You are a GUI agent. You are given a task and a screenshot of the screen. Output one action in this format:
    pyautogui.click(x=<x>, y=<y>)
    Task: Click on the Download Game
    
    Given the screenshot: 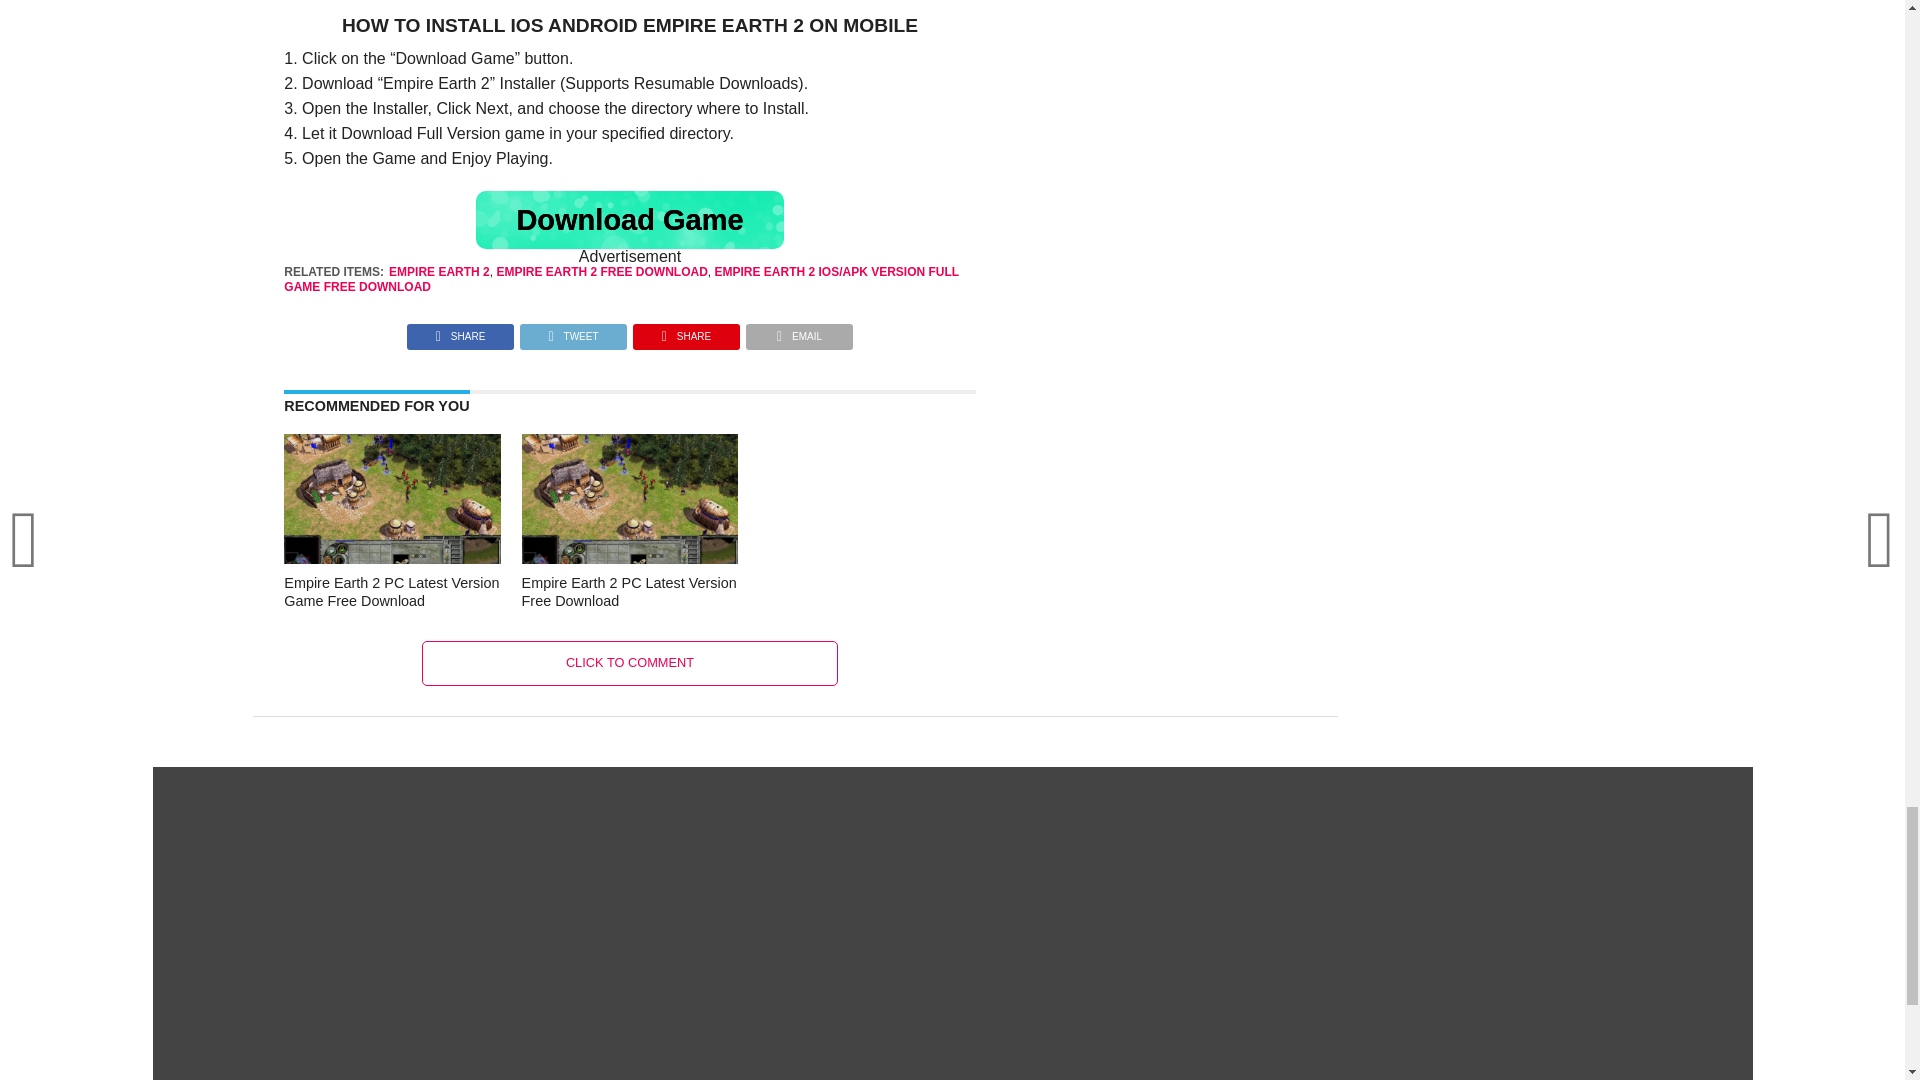 What is the action you would take?
    pyautogui.click(x=630, y=220)
    